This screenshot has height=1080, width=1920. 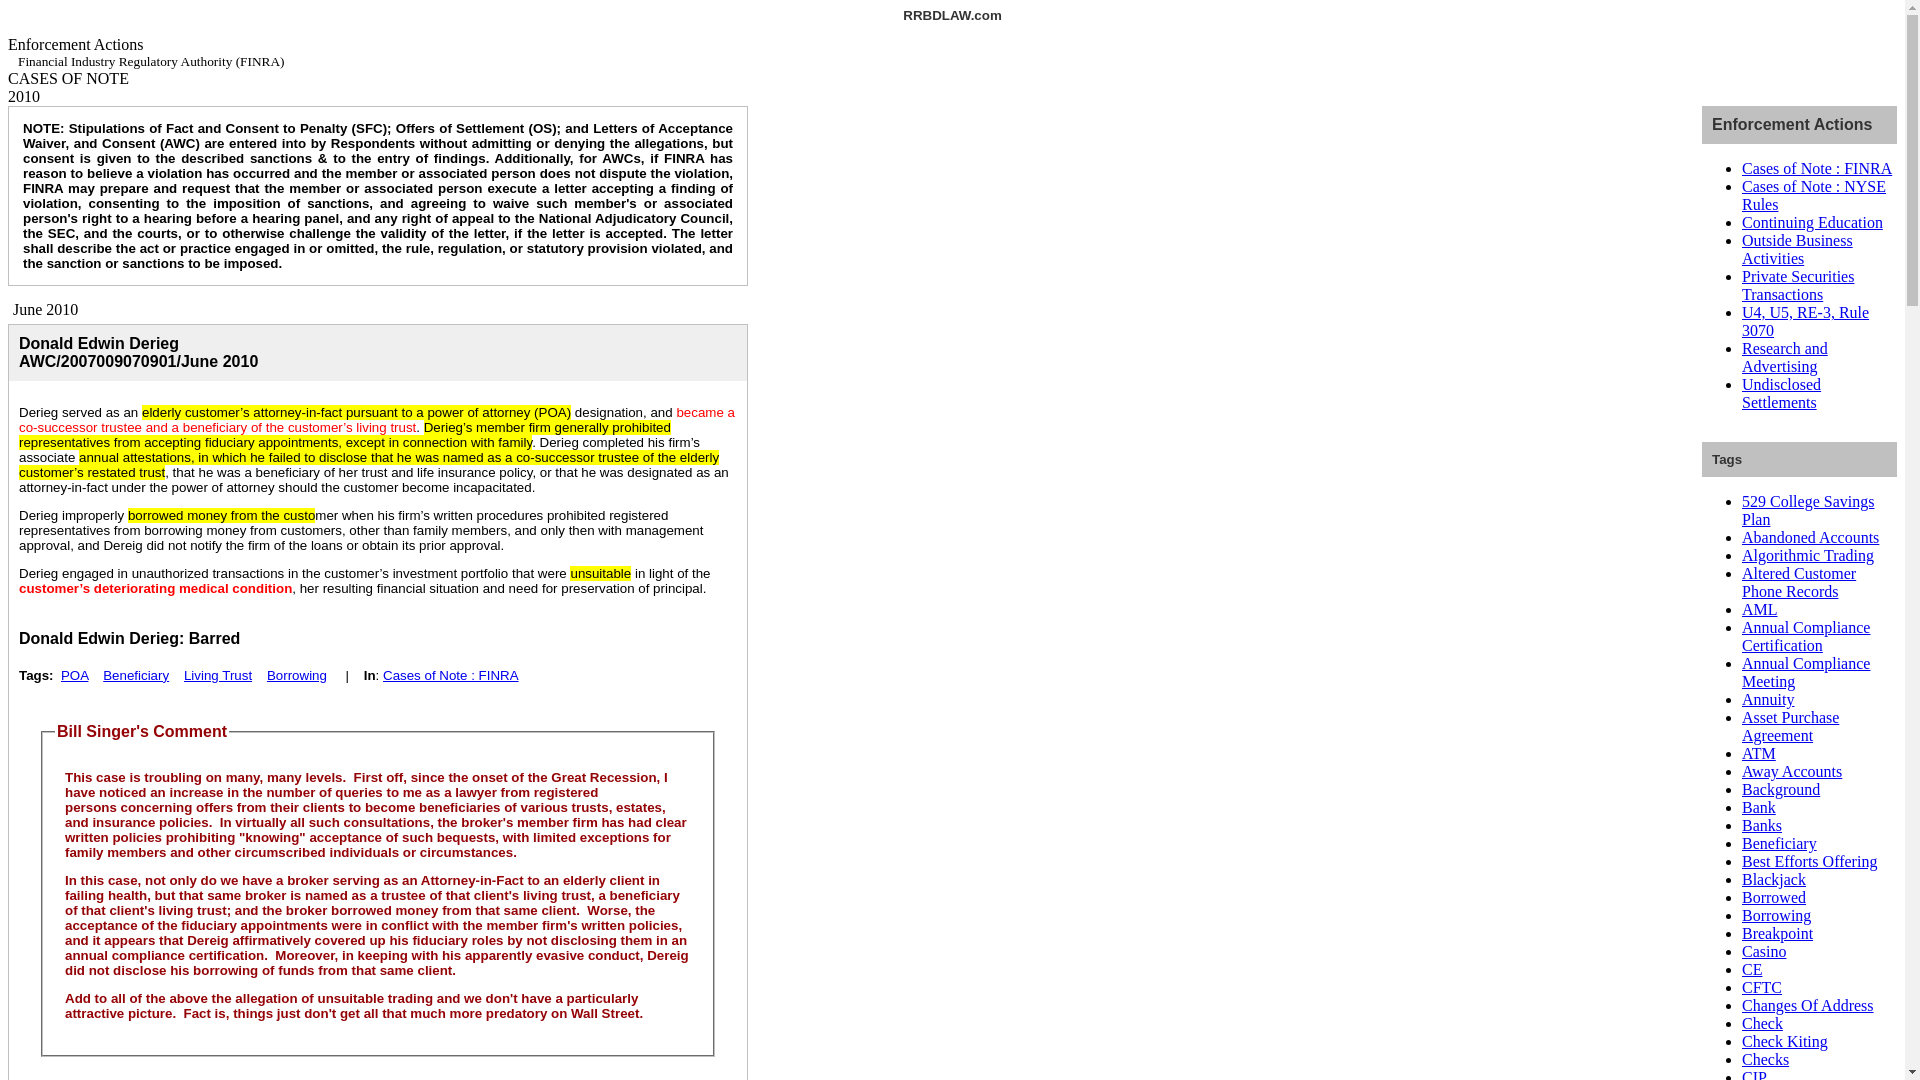 What do you see at coordinates (1798, 285) in the screenshot?
I see `Private Securities Transactions` at bounding box center [1798, 285].